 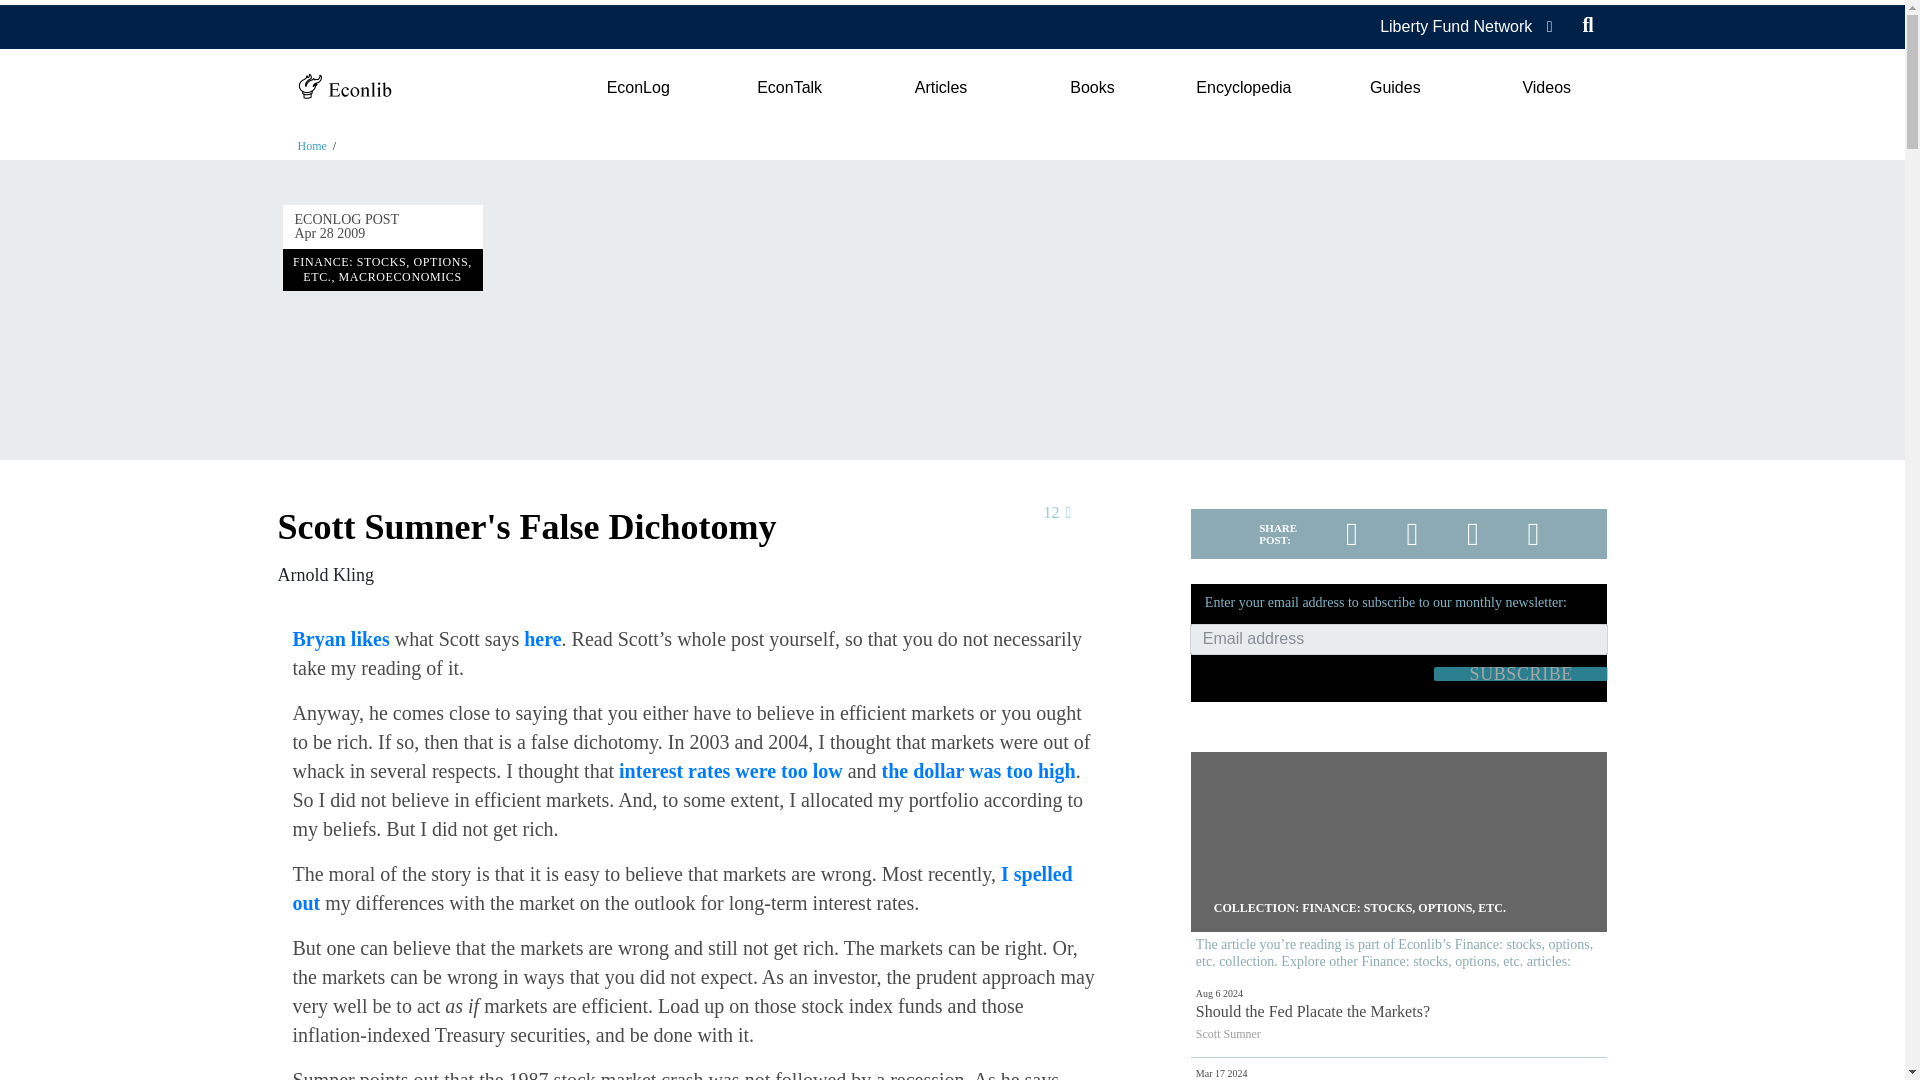 I want to click on EconLog, so click(x=637, y=88).